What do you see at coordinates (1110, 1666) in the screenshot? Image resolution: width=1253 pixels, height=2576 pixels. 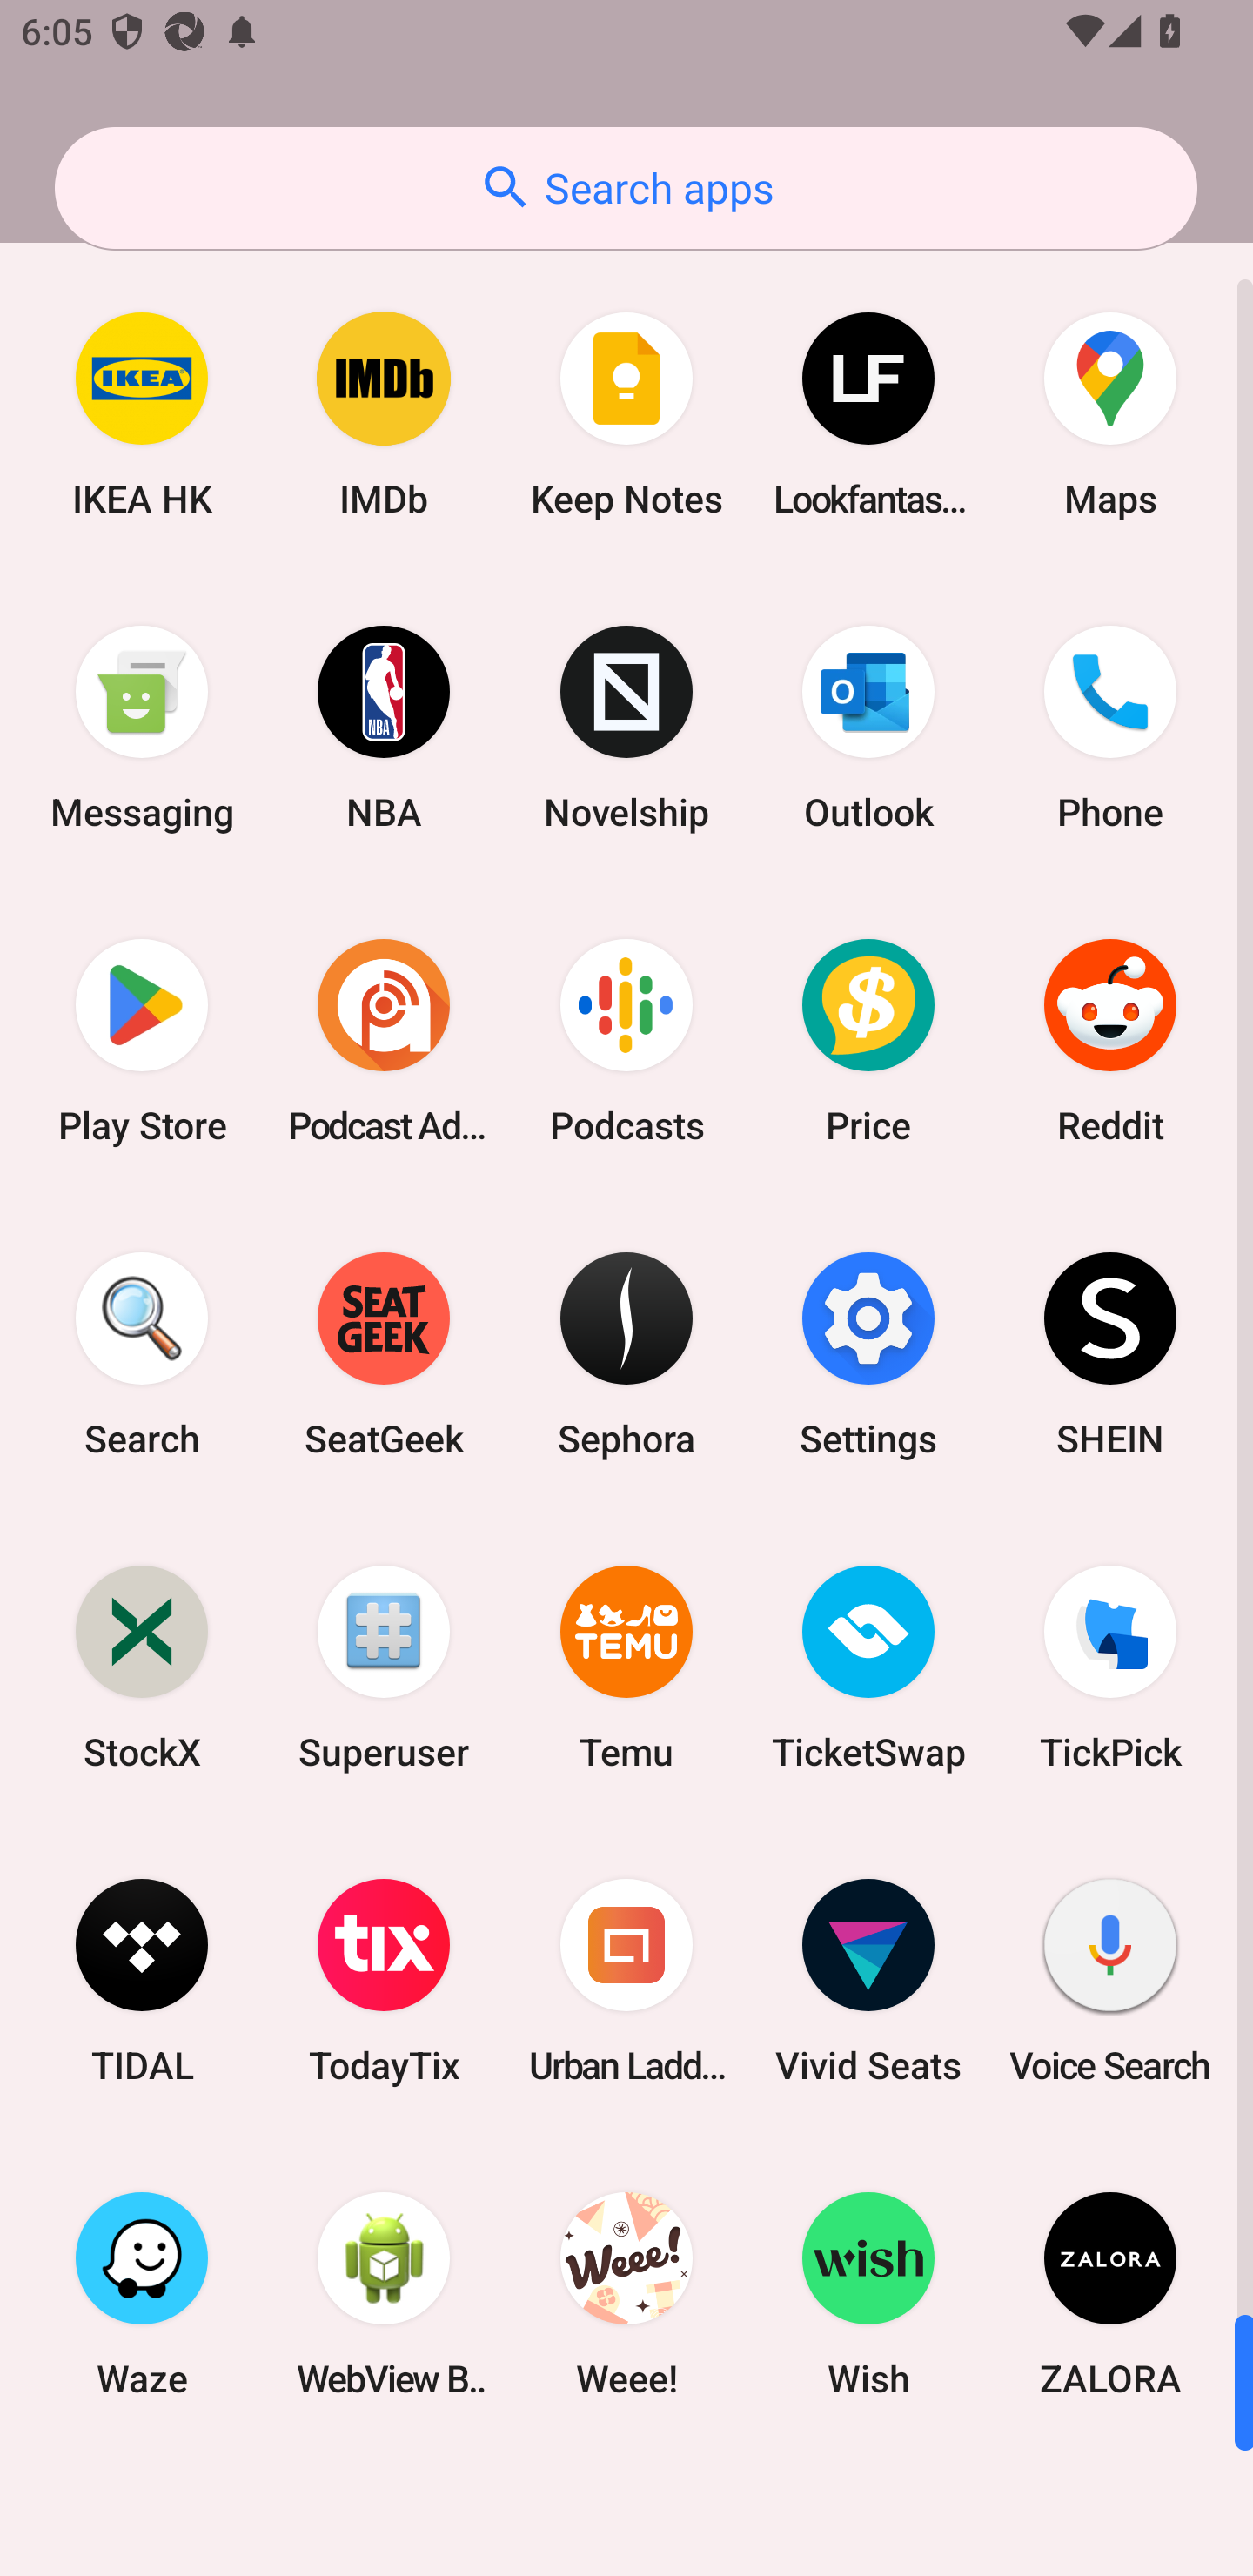 I see `TickPick` at bounding box center [1110, 1666].